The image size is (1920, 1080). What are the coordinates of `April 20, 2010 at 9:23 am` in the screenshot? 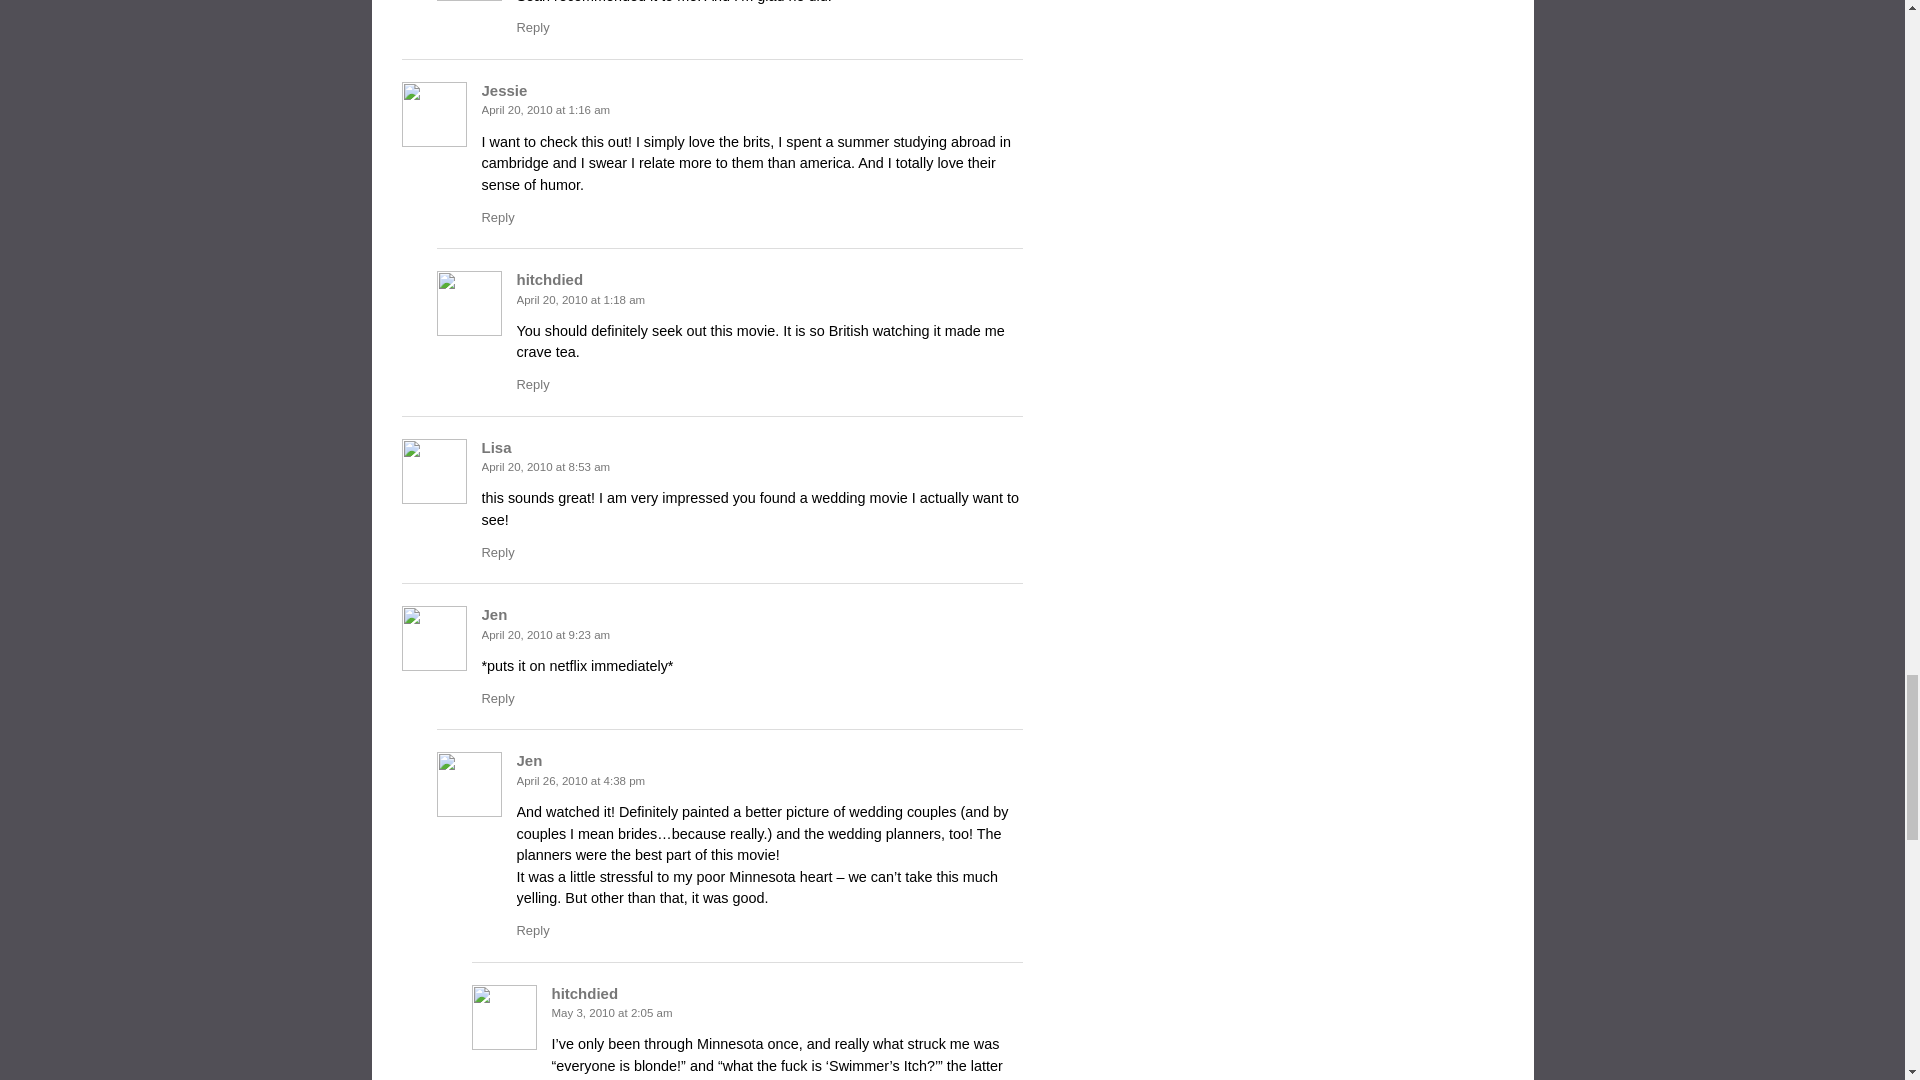 It's located at (546, 634).